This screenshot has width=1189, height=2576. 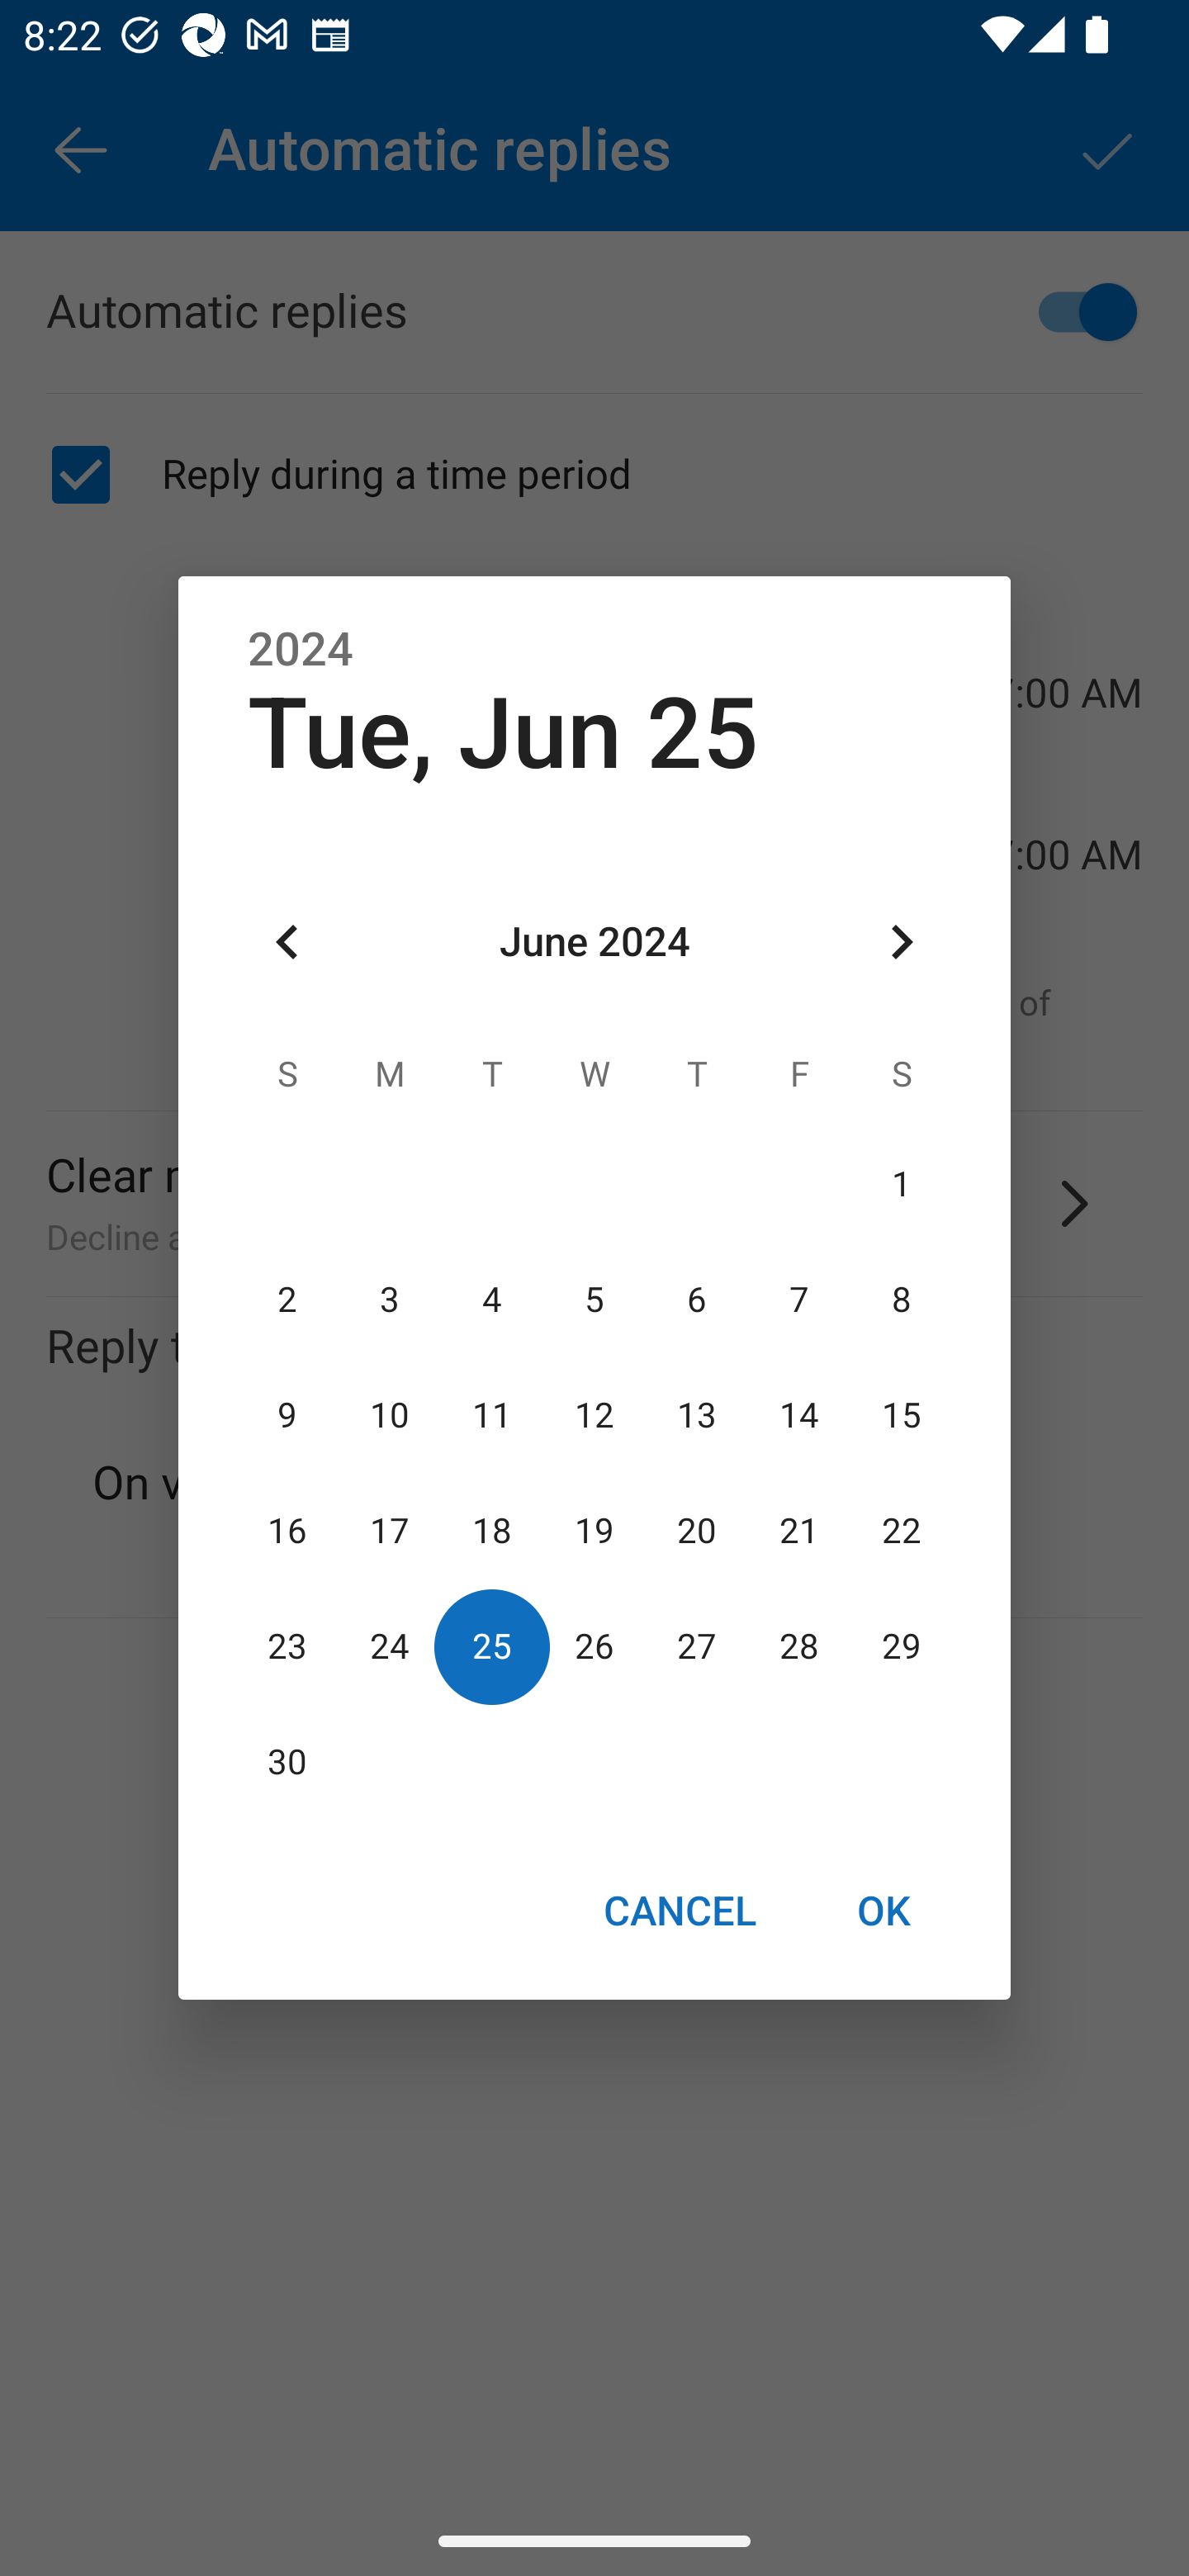 What do you see at coordinates (390, 1300) in the screenshot?
I see `3 03 June 2024` at bounding box center [390, 1300].